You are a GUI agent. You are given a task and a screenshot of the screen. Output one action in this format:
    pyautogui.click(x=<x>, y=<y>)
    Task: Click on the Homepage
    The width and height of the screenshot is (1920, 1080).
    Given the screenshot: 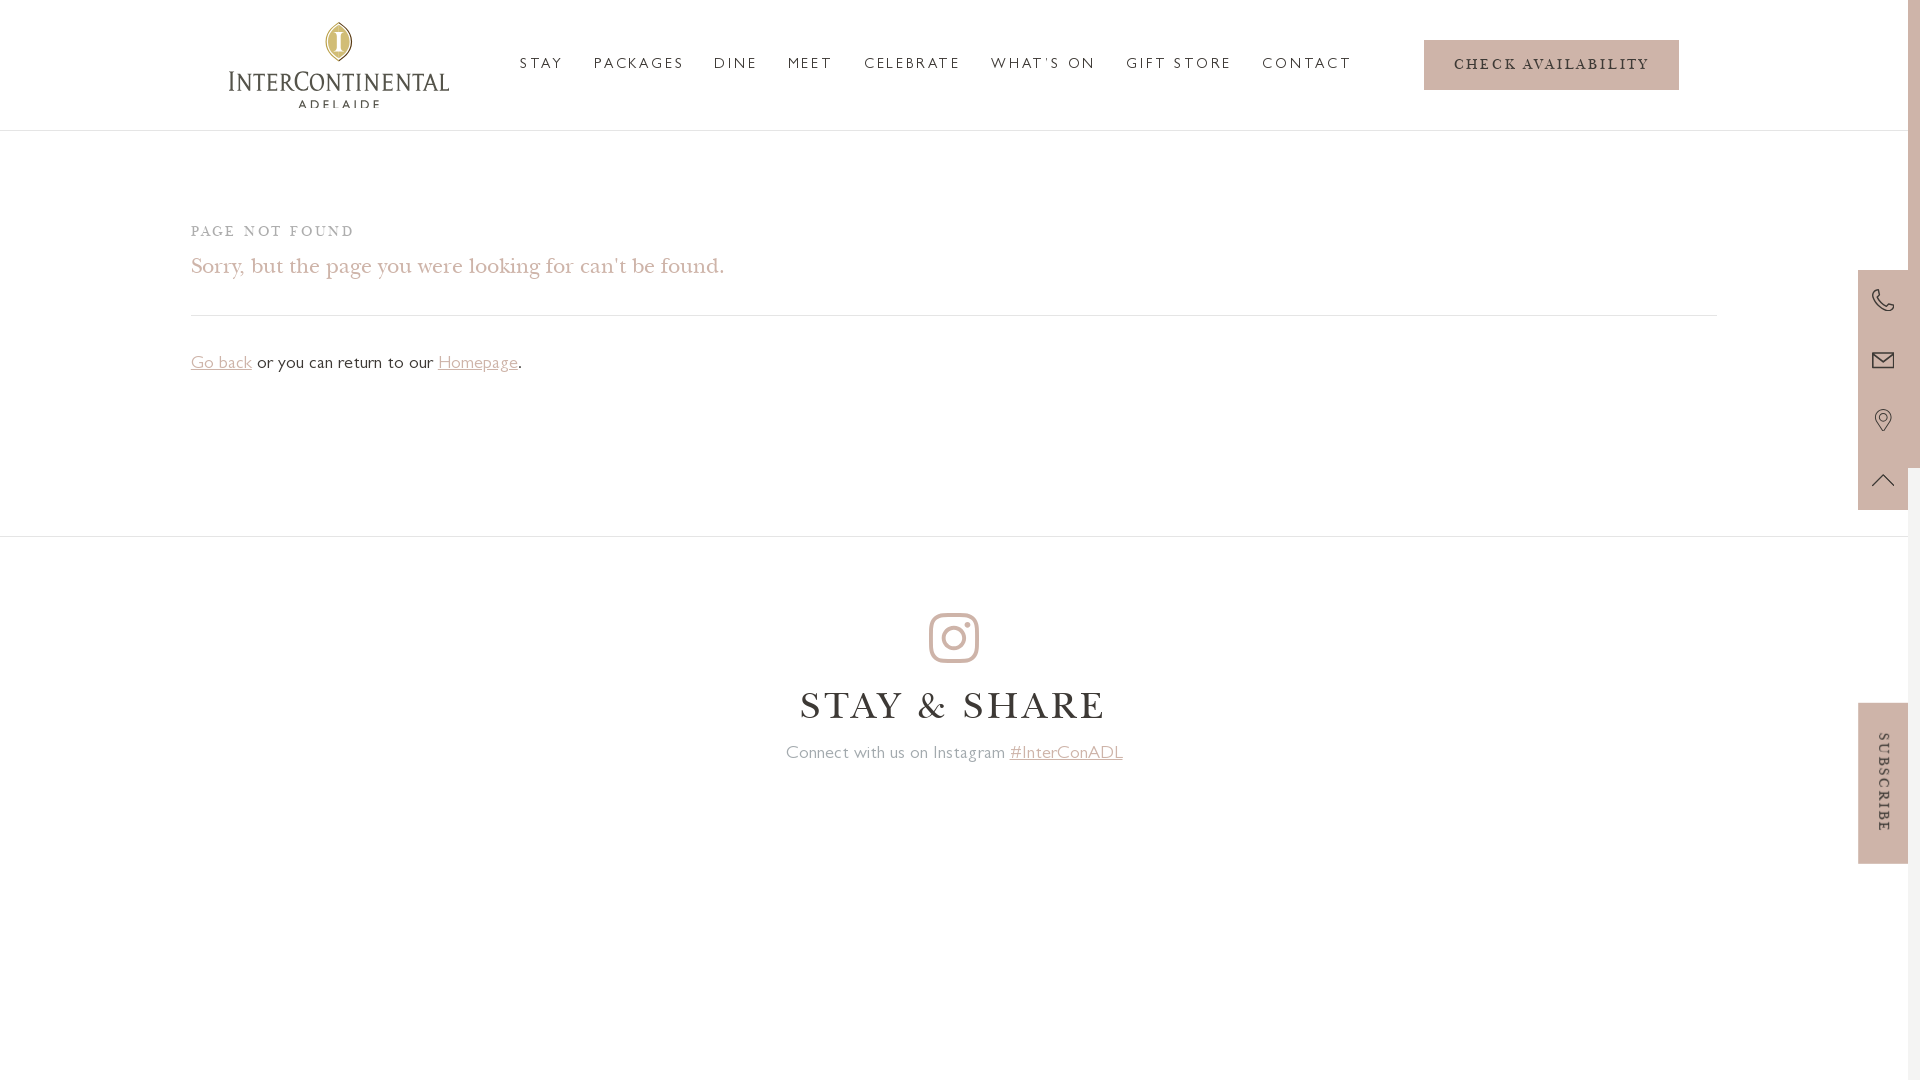 What is the action you would take?
    pyautogui.click(x=478, y=365)
    